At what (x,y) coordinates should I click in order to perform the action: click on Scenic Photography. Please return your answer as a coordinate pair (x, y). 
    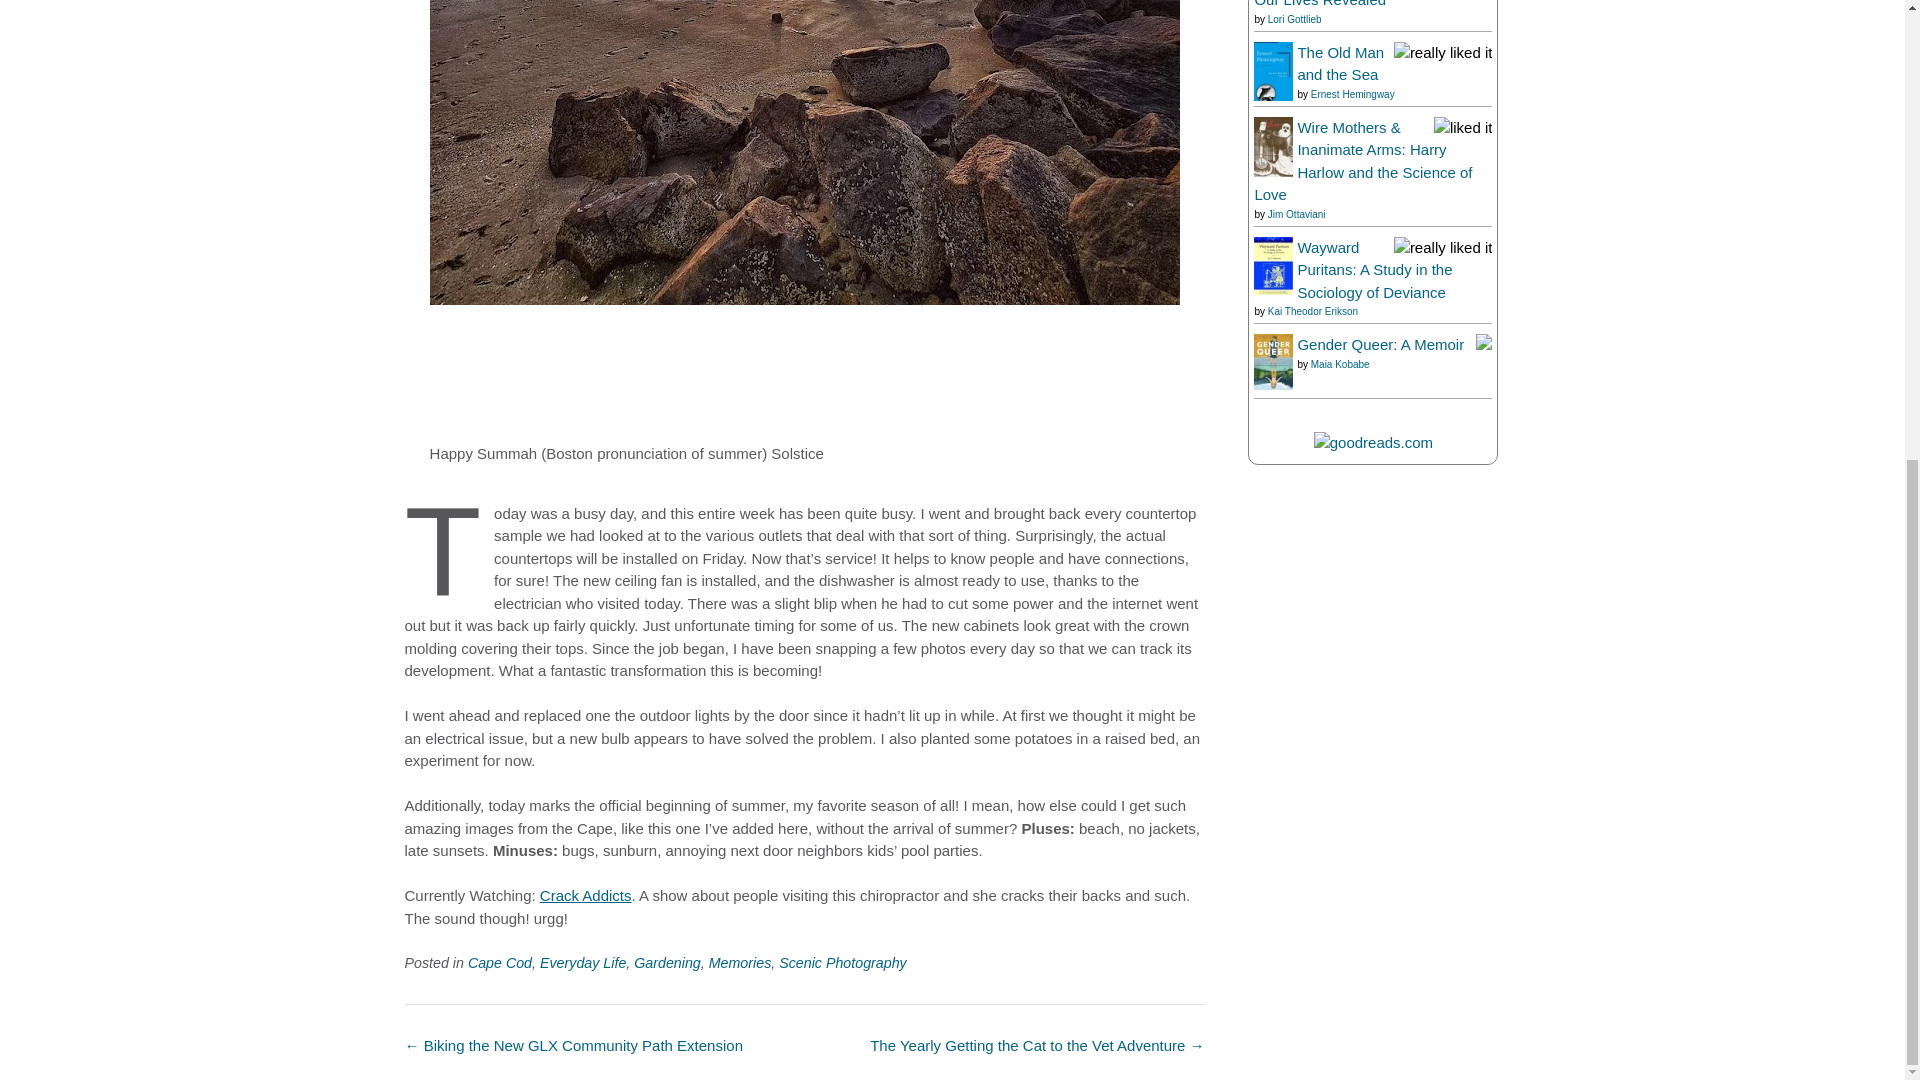
    Looking at the image, I should click on (842, 962).